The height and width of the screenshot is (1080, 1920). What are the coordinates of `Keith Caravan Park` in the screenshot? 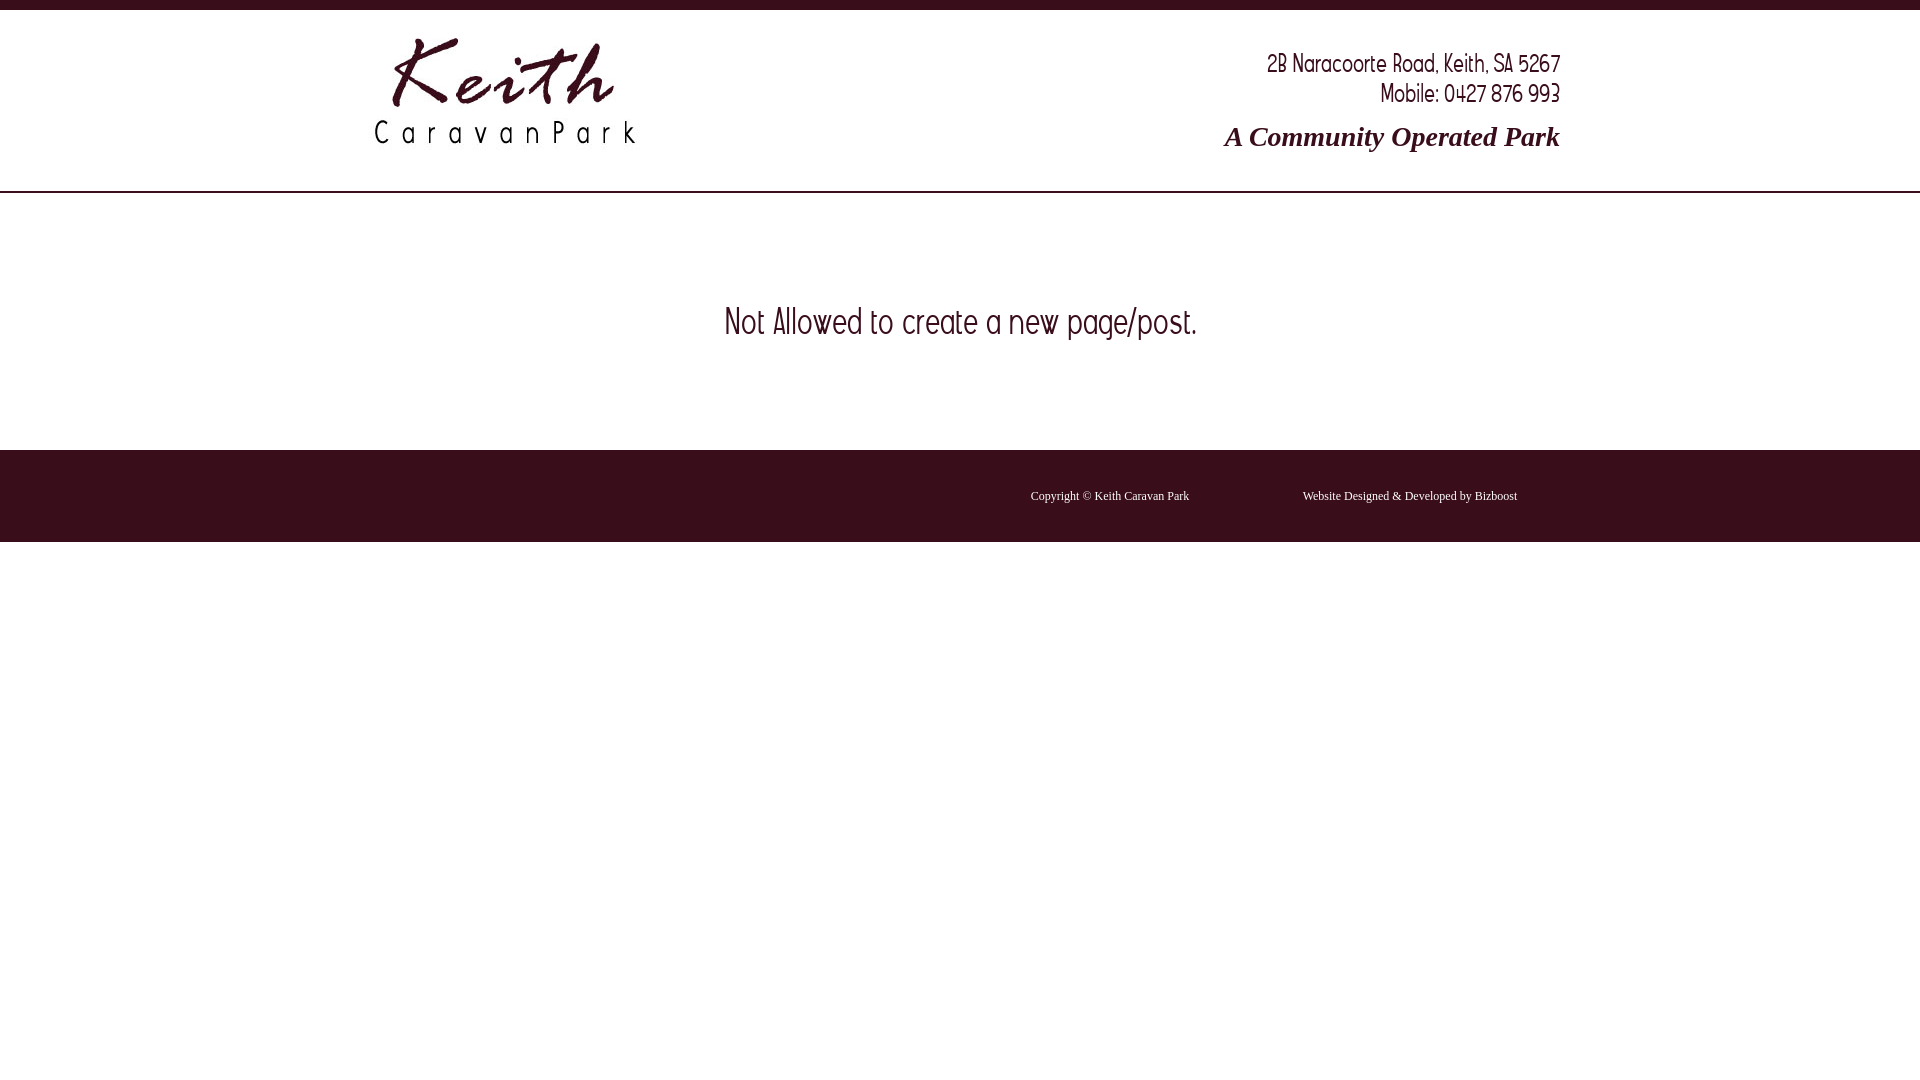 It's located at (540, 92).